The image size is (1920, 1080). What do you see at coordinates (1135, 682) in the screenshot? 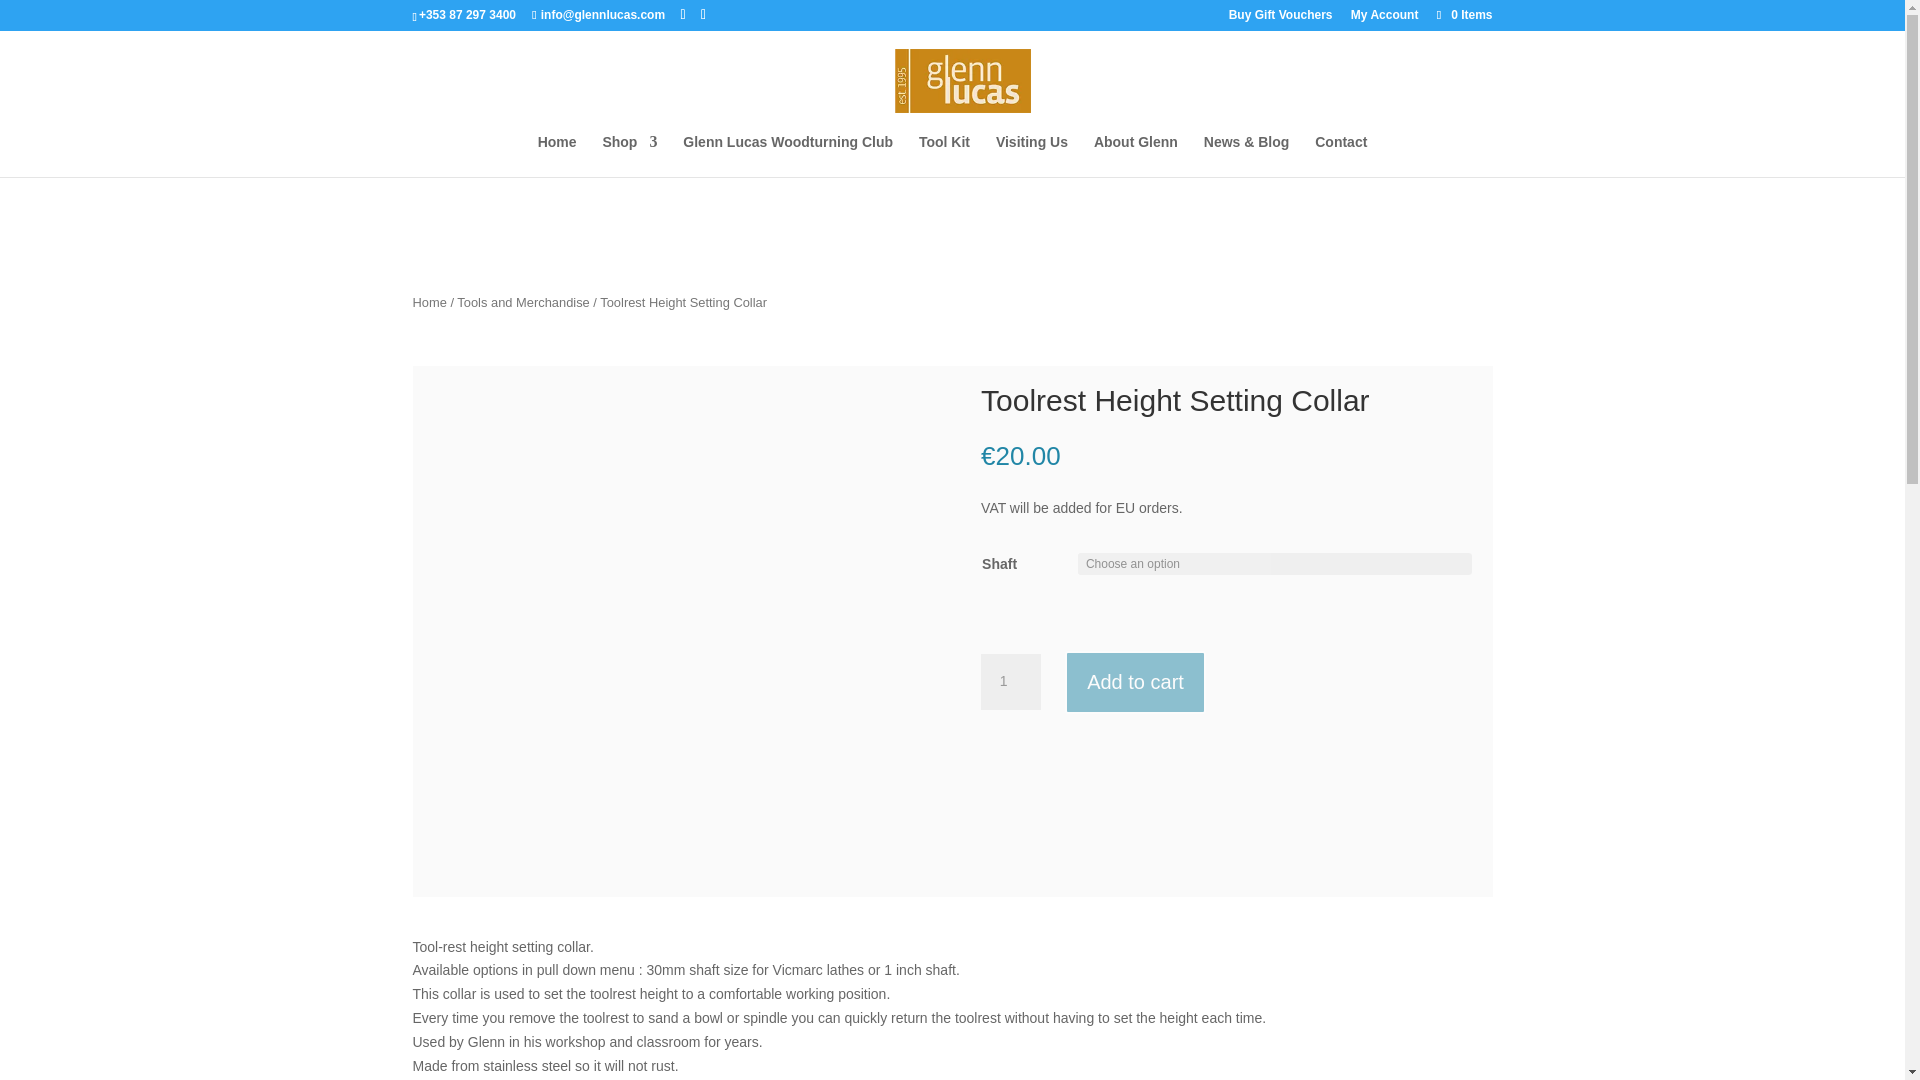
I see `Add to cart` at bounding box center [1135, 682].